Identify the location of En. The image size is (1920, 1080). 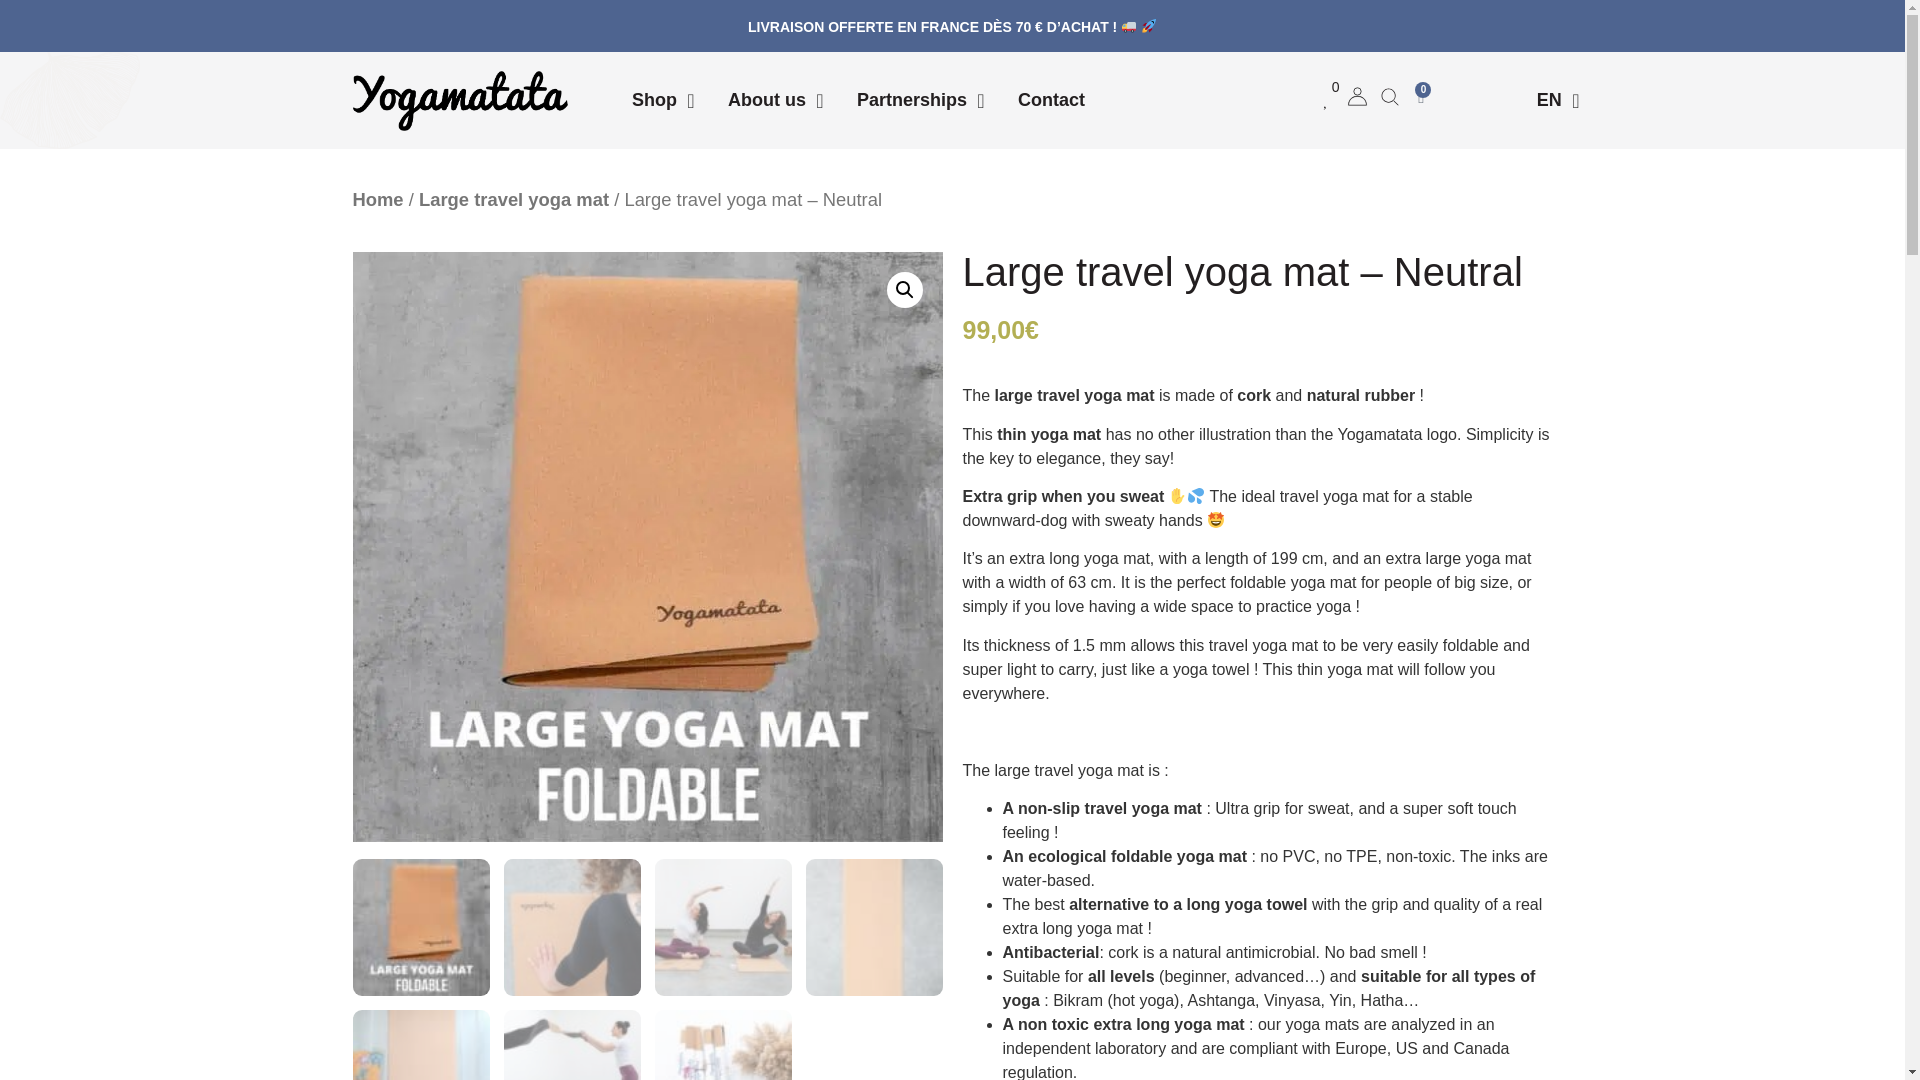
(1550, 100).